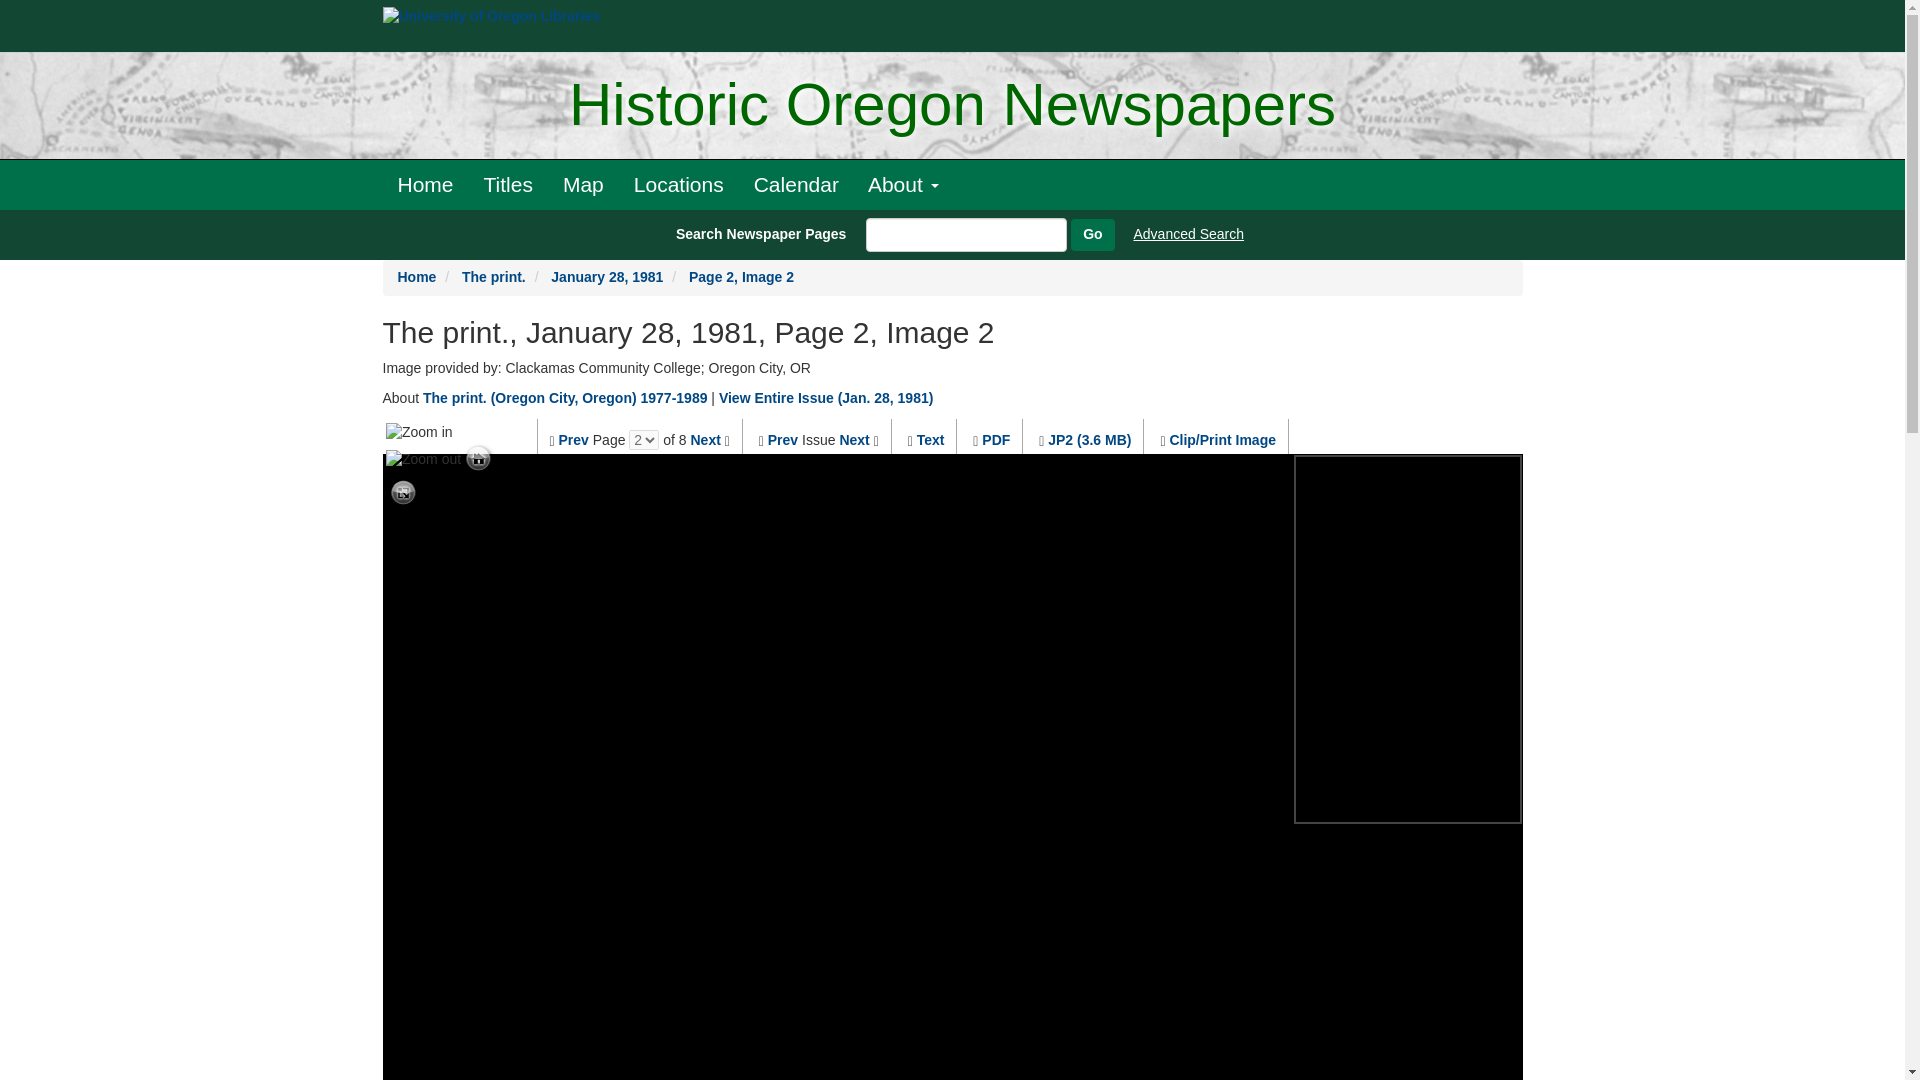 The height and width of the screenshot is (1080, 1920). Describe the element at coordinates (494, 276) in the screenshot. I see `The print.` at that location.